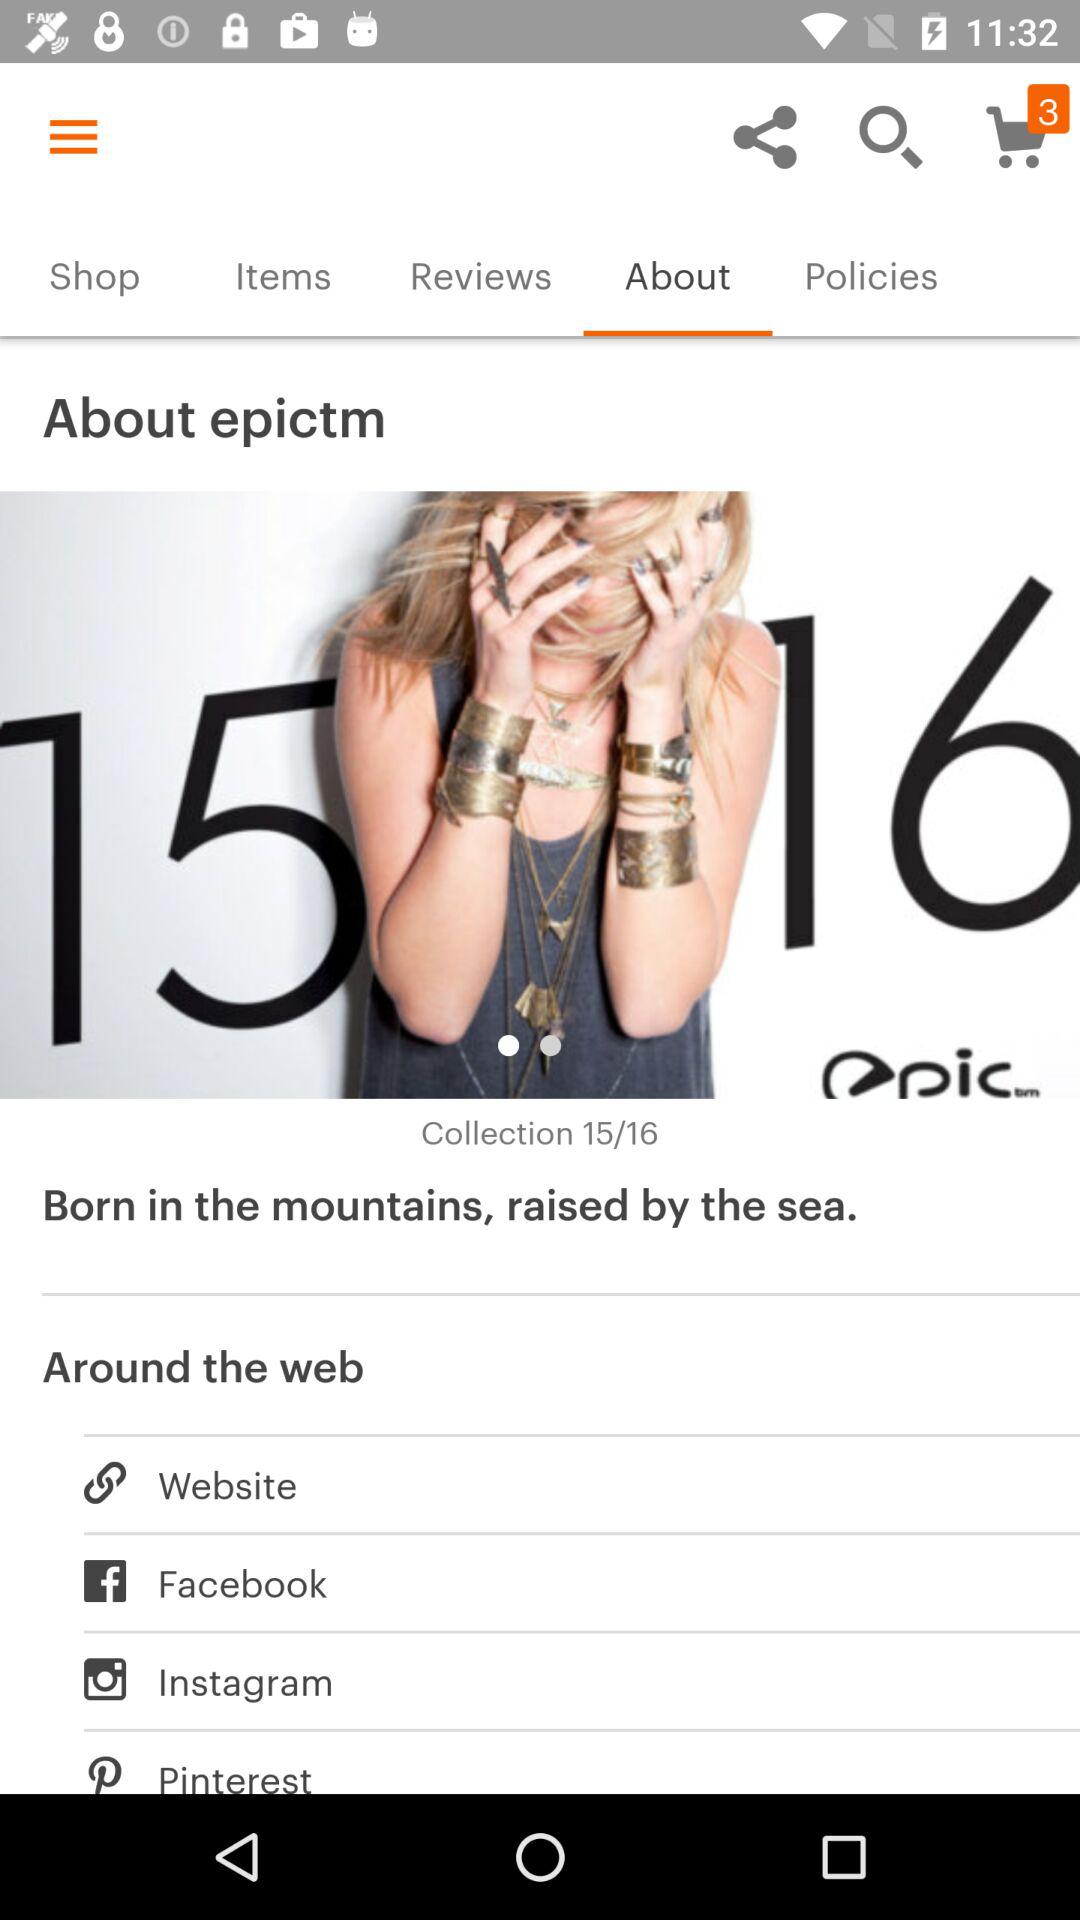 This screenshot has height=1920, width=1080. What do you see at coordinates (561, 1581) in the screenshot?
I see `turn on icon below the website item` at bounding box center [561, 1581].